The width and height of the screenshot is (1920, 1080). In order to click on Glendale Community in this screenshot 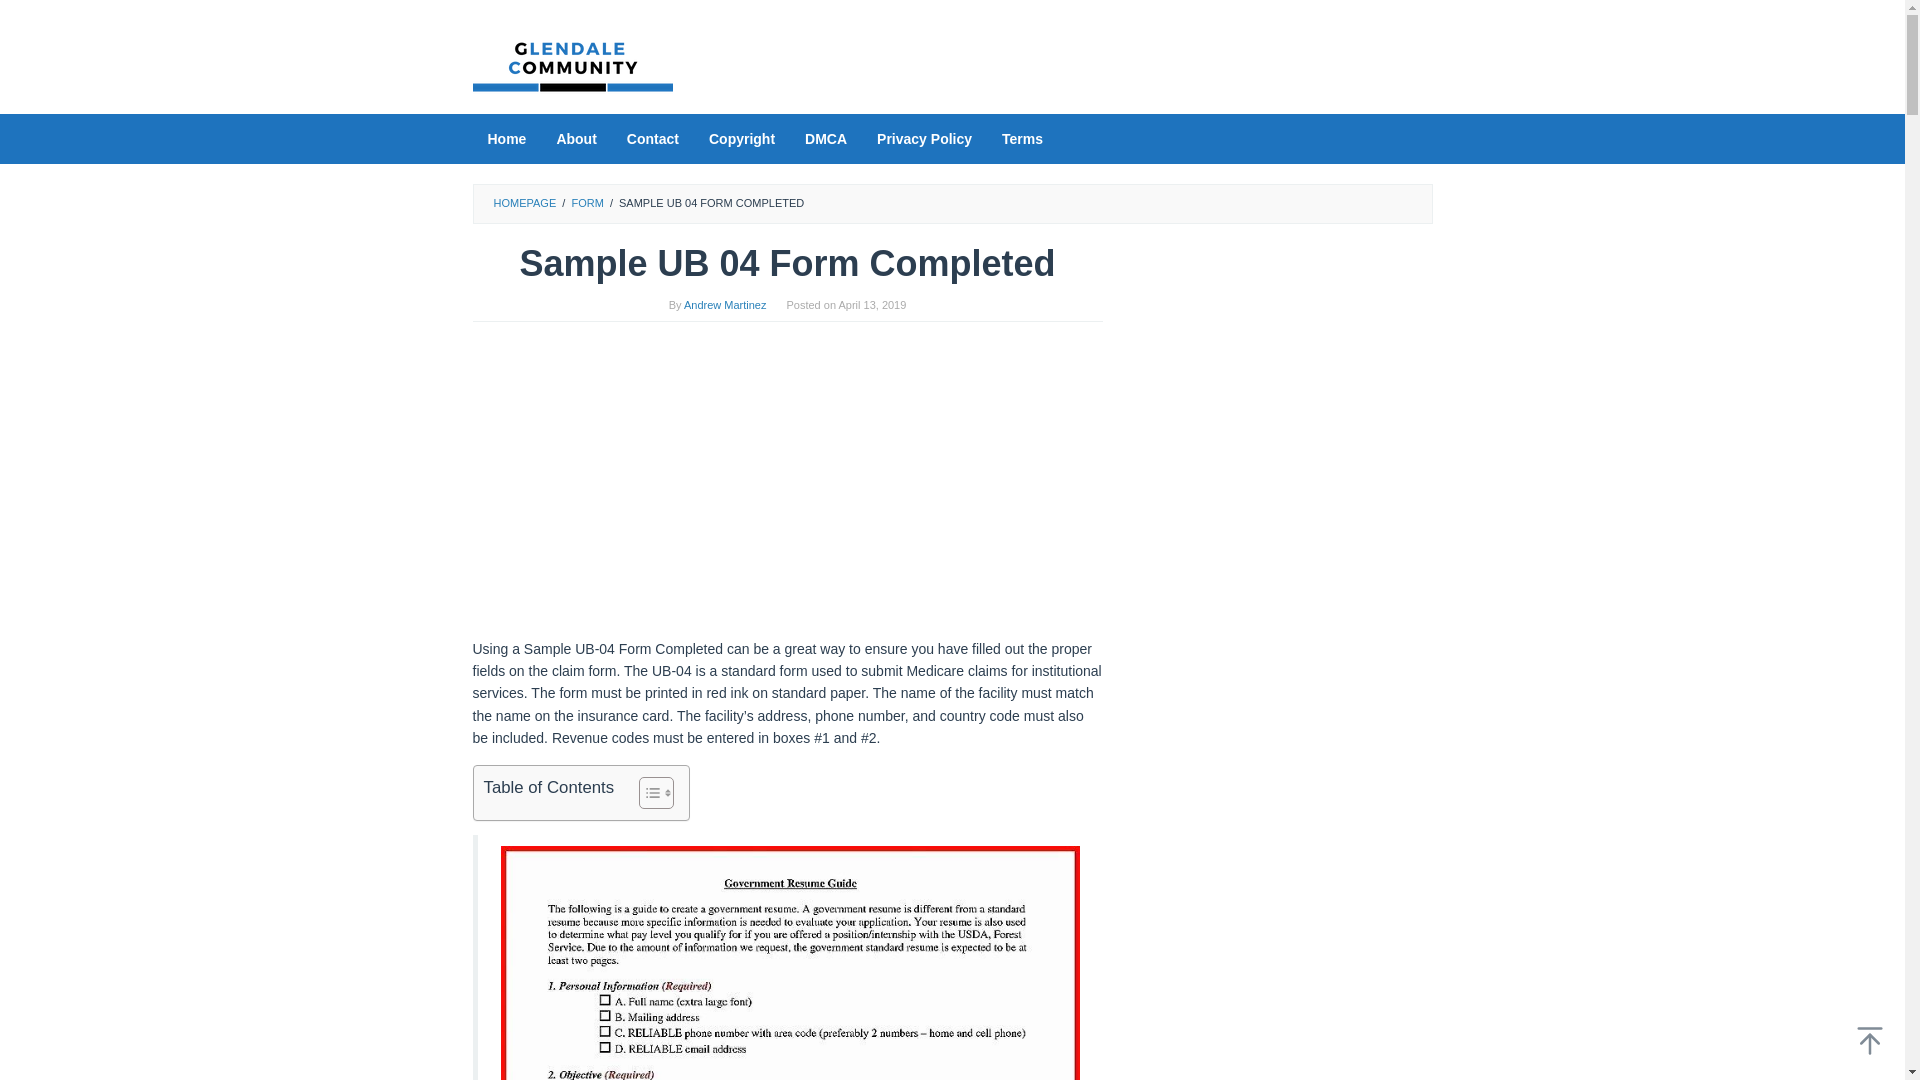, I will do `click(572, 63)`.